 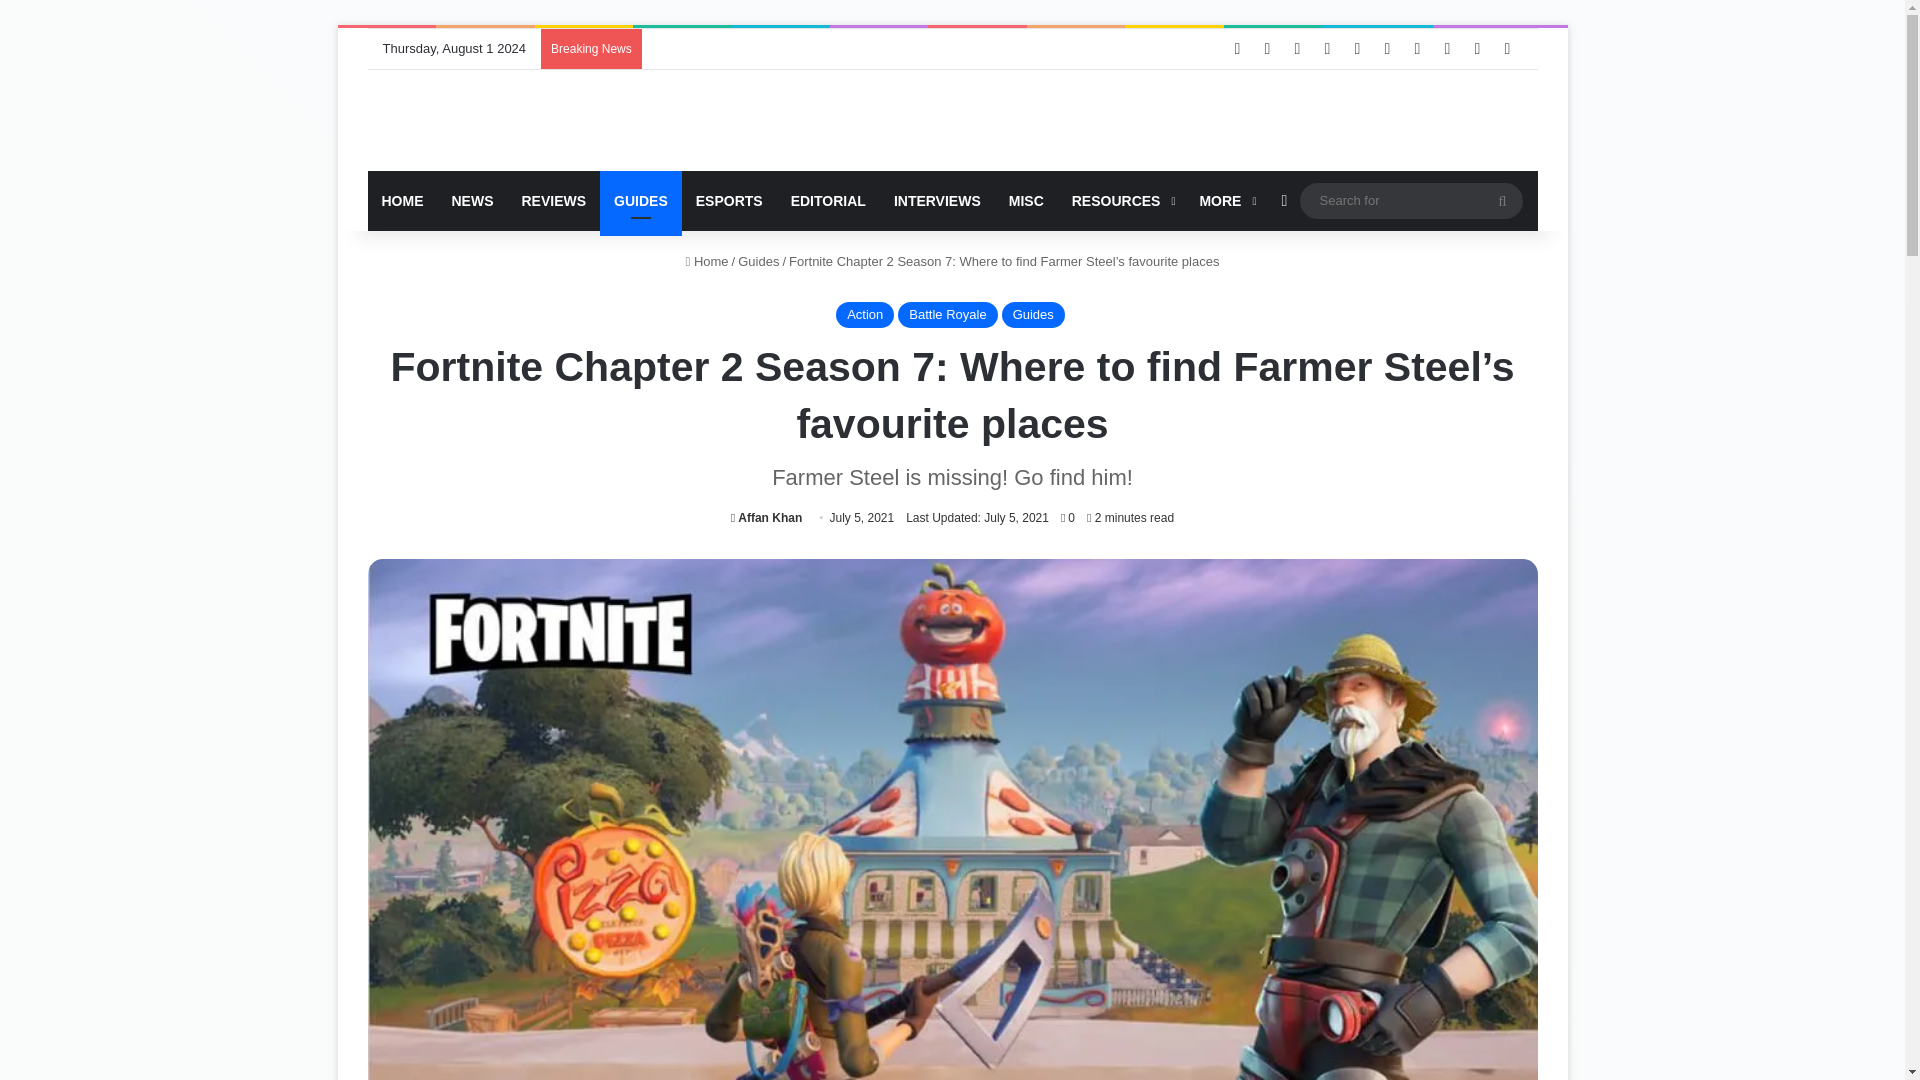 I want to click on MORE, so click(x=1224, y=200).